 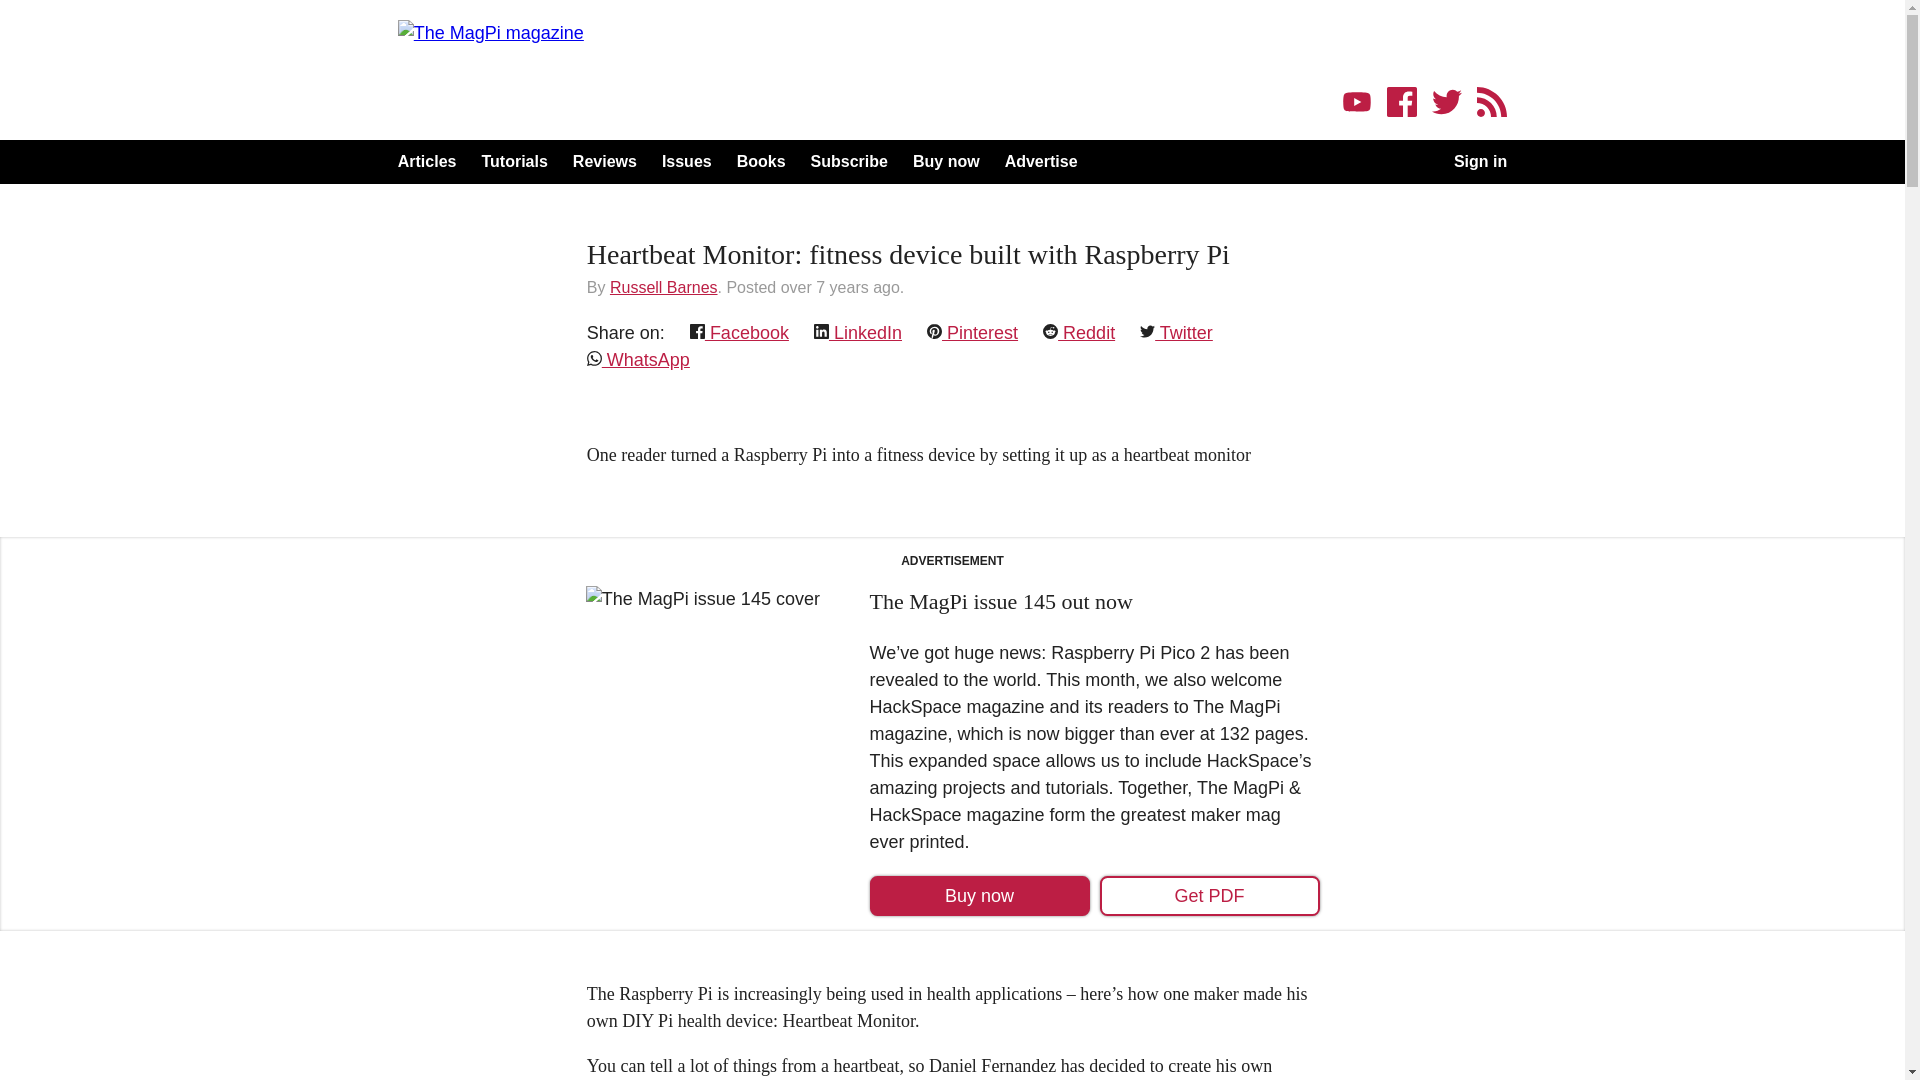 I want to click on Like The MagPi on Facebook, so click(x=1401, y=103).